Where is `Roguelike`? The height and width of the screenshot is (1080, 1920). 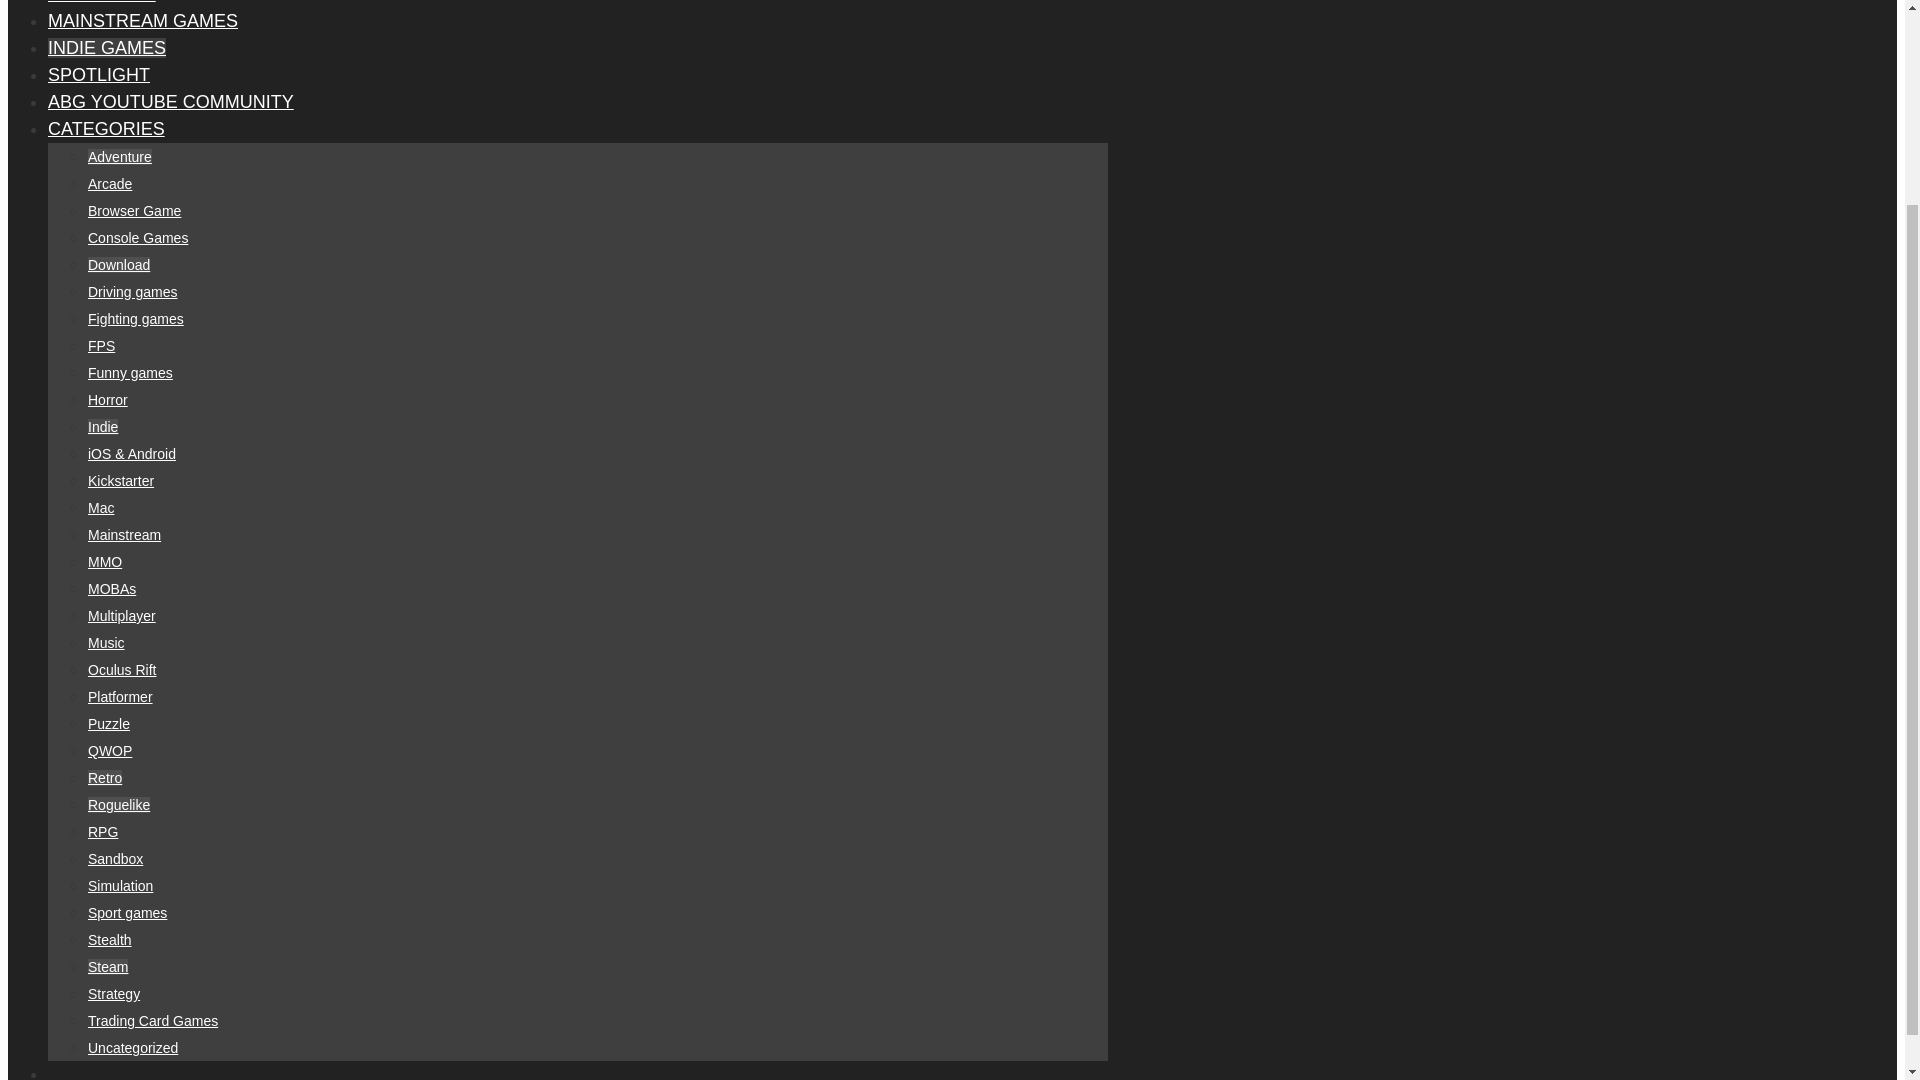 Roguelike is located at coordinates (118, 805).